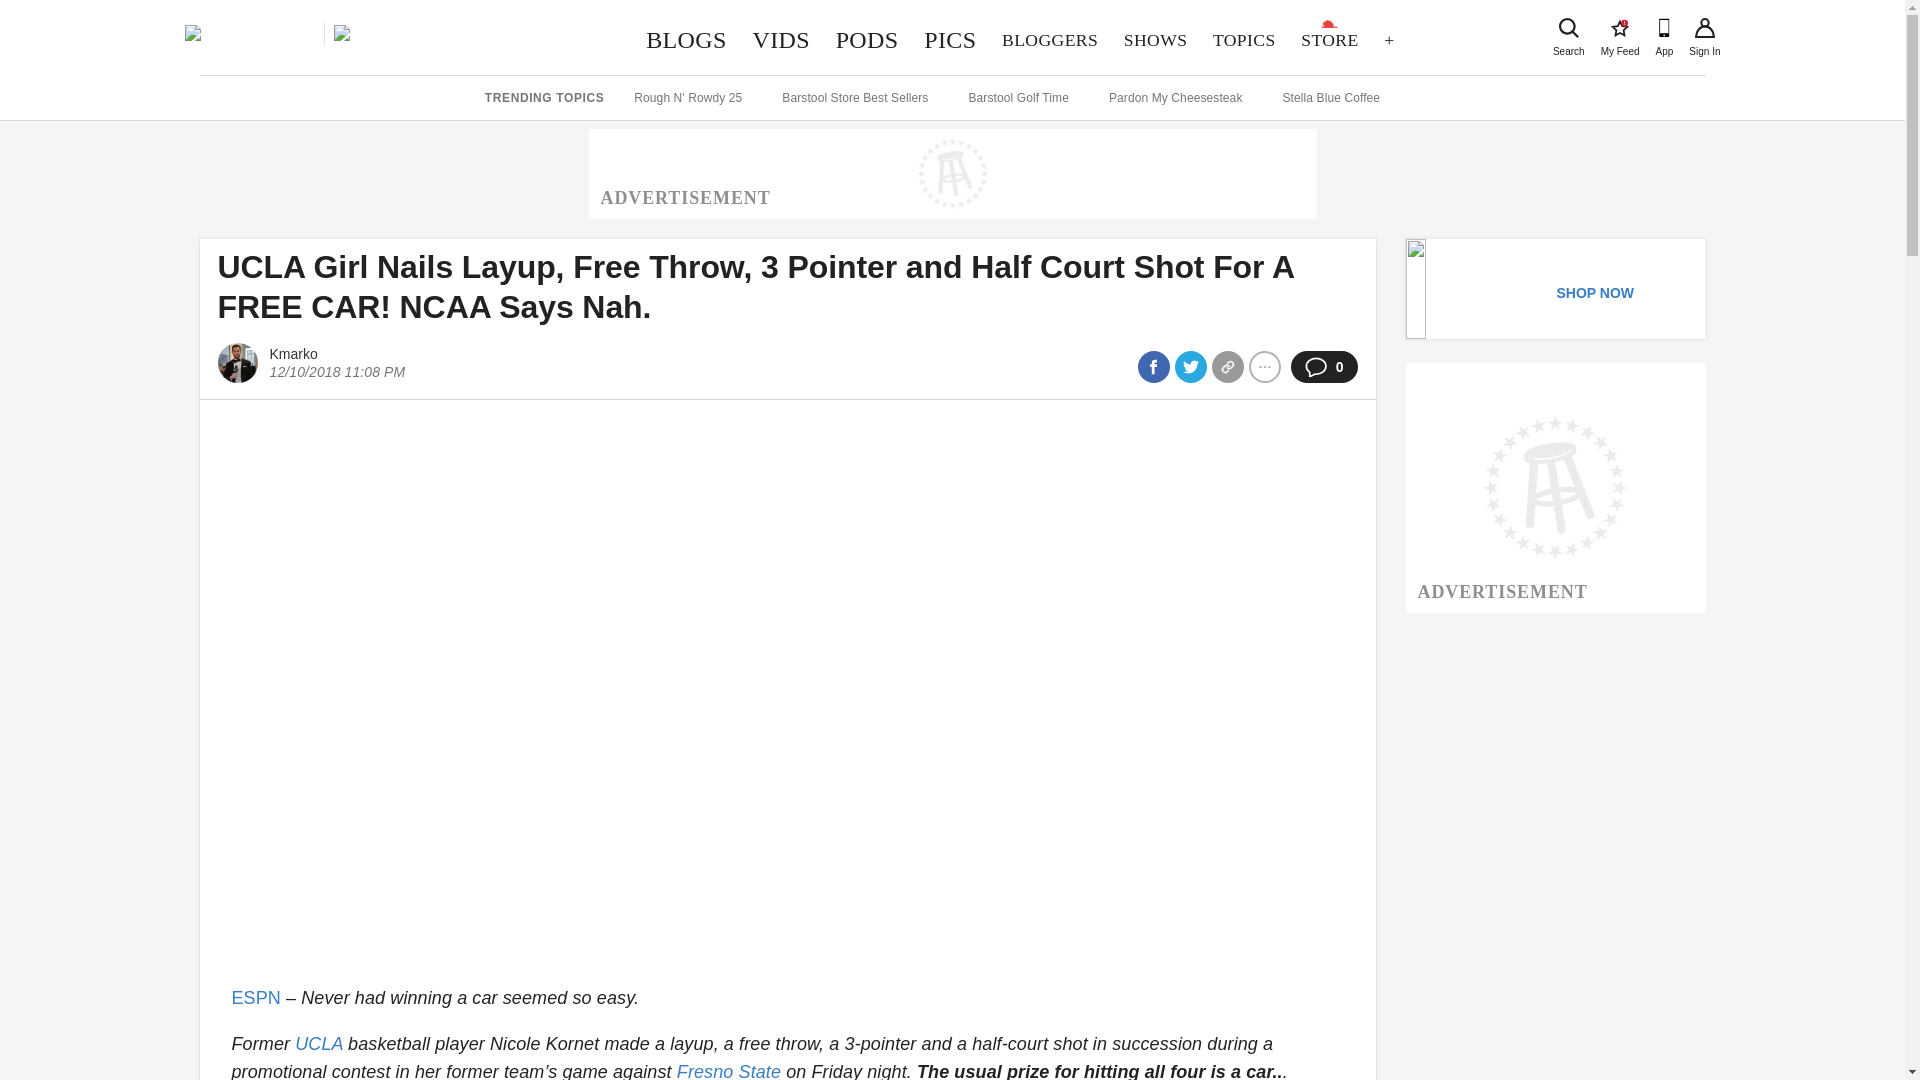 The width and height of the screenshot is (1920, 1080). I want to click on BLOGGERS, so click(1050, 40).